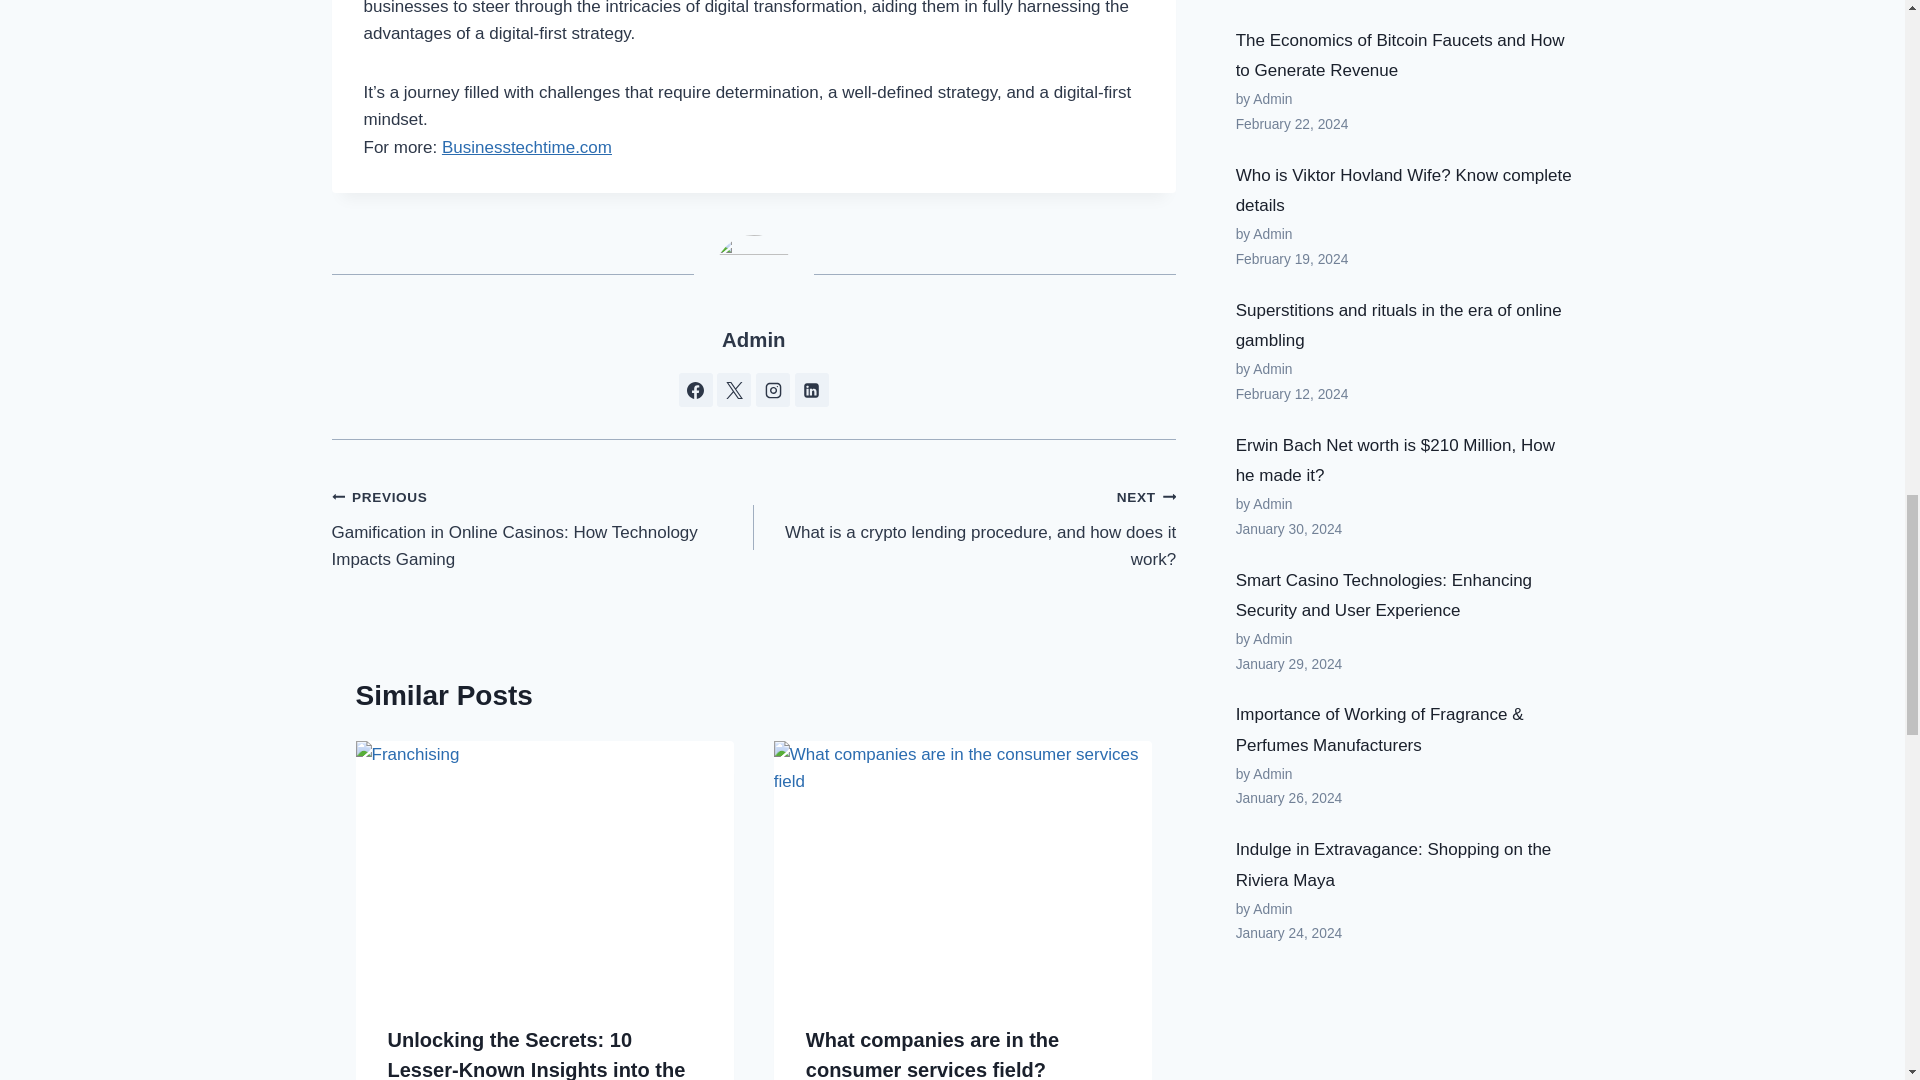 This screenshot has height=1080, width=1920. I want to click on Follow Admin on Linkedin, so click(812, 390).